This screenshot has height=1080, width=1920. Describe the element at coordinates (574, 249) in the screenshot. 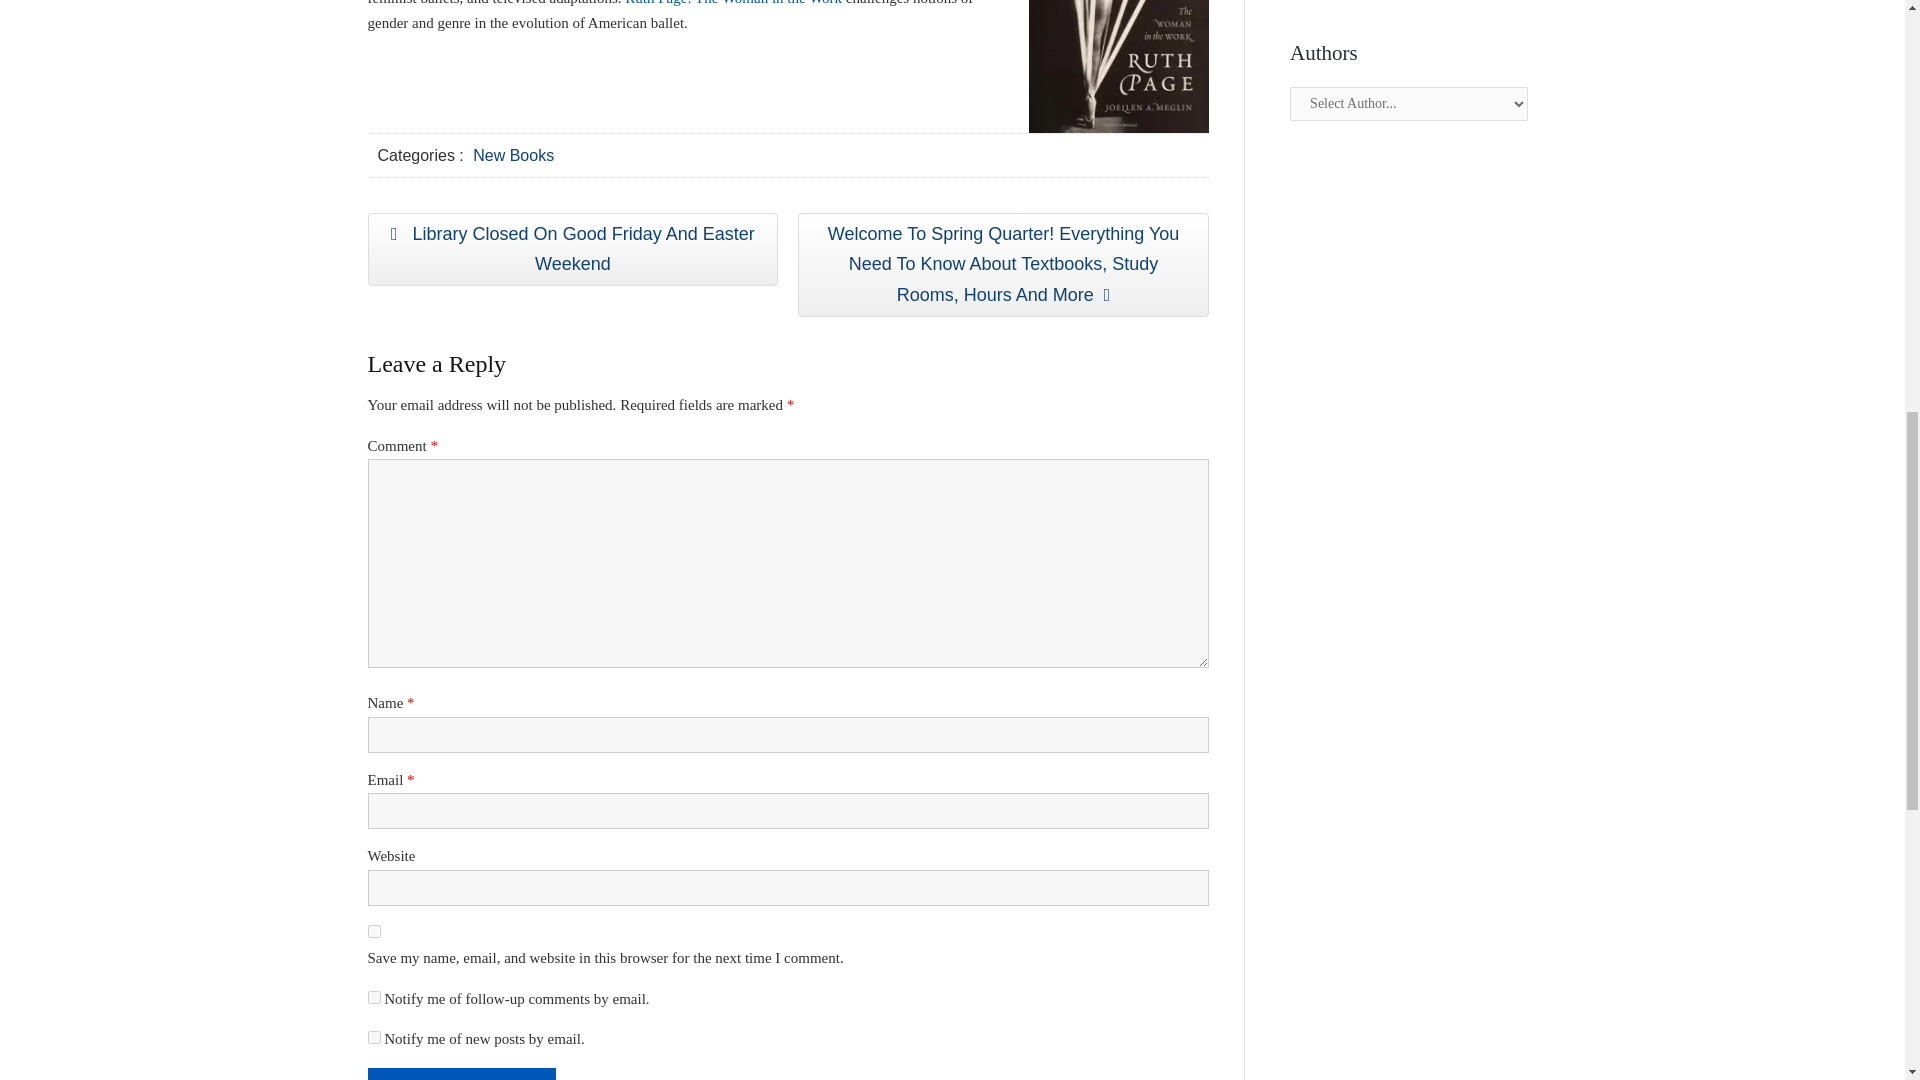

I see `Ruth Page: The Woman in the Work` at that location.